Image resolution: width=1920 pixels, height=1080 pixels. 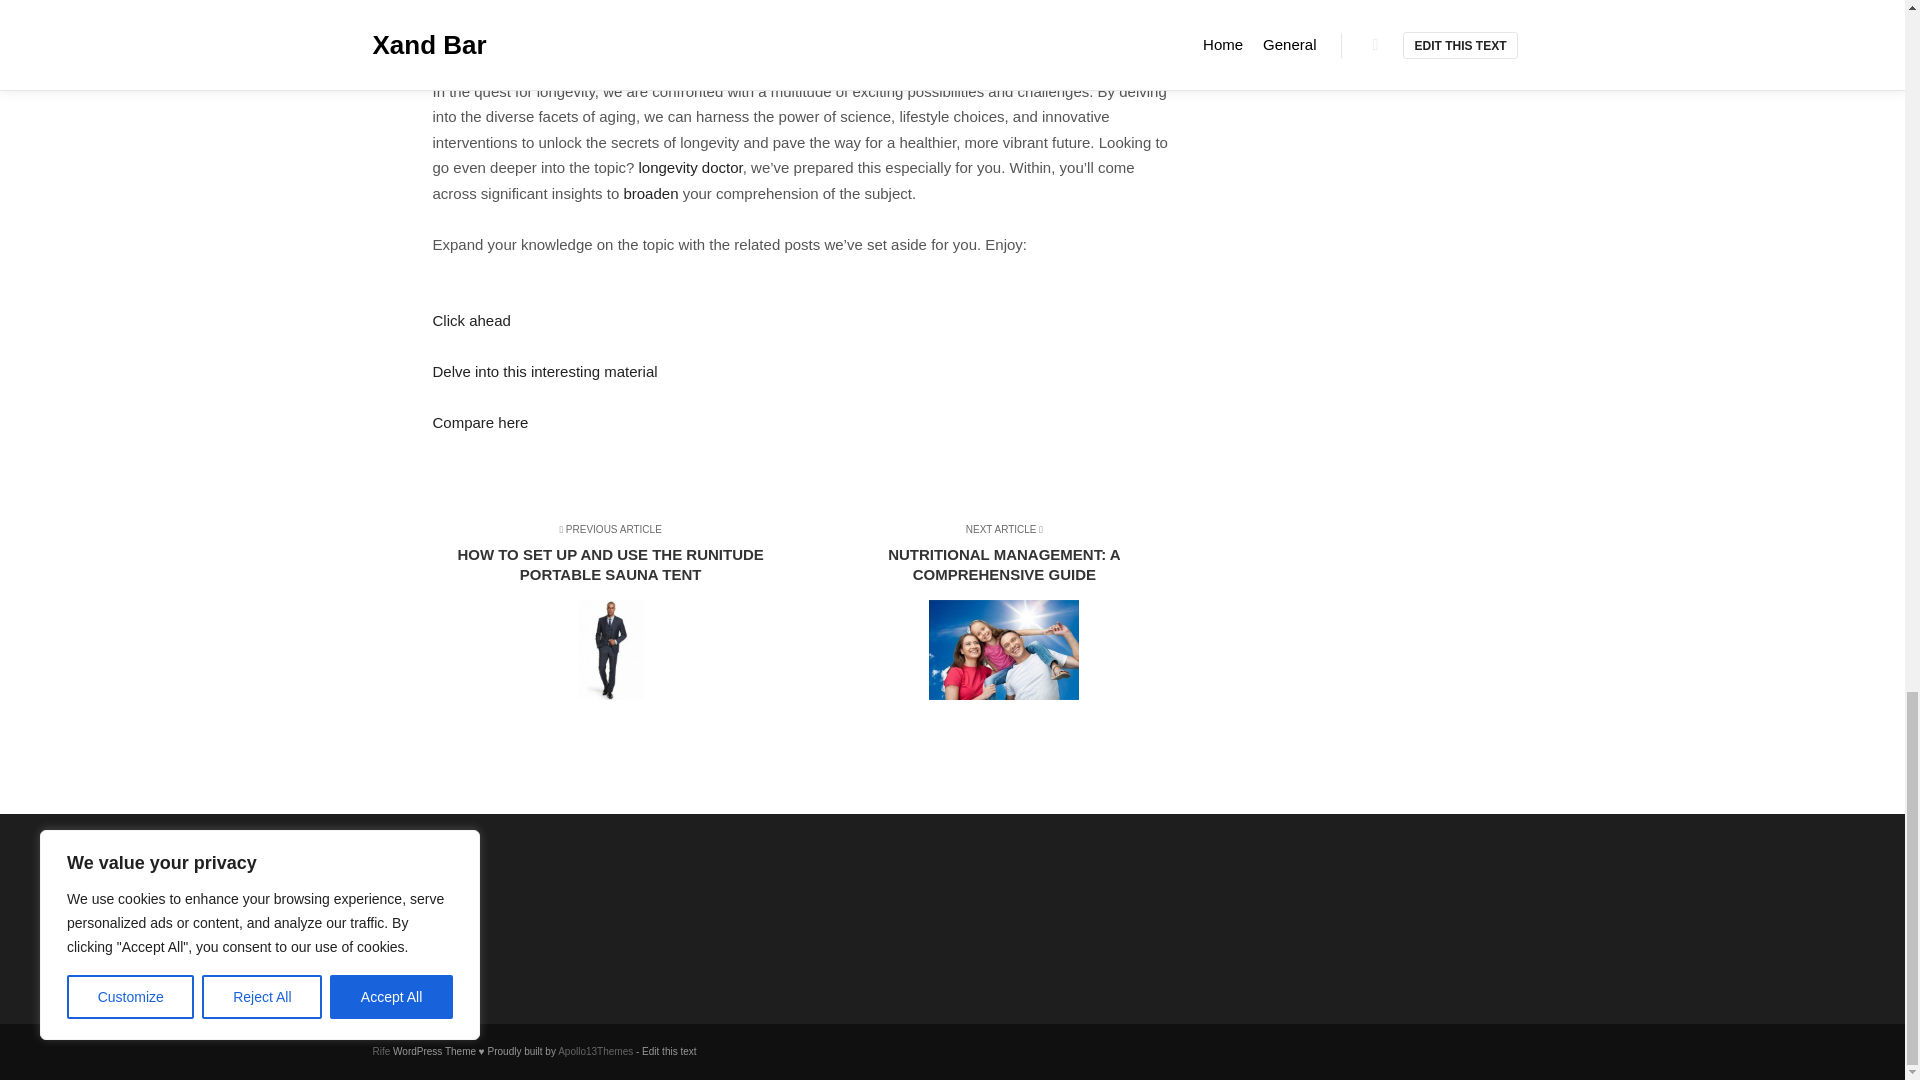 What do you see at coordinates (544, 371) in the screenshot?
I see `Delve into this interesting material` at bounding box center [544, 371].